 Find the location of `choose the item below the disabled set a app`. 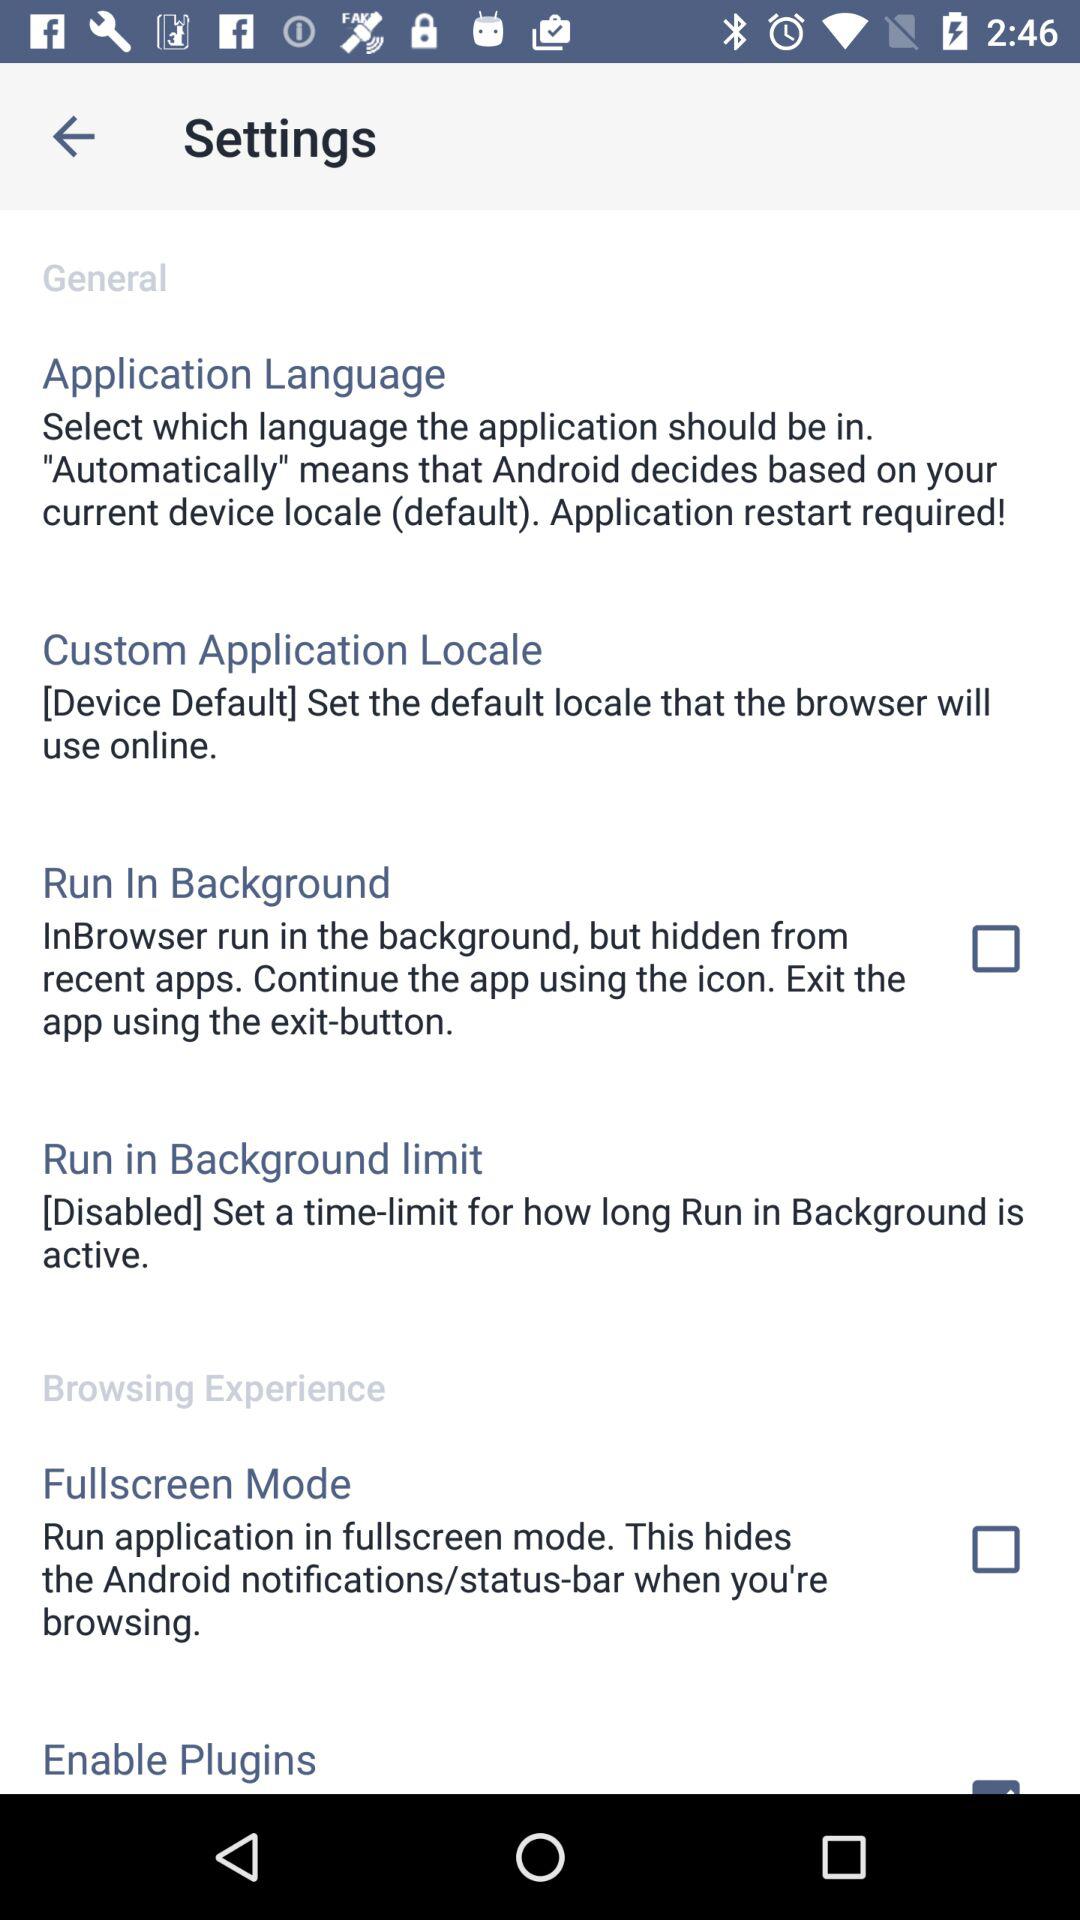

choose the item below the disabled set a app is located at coordinates (540, 1366).